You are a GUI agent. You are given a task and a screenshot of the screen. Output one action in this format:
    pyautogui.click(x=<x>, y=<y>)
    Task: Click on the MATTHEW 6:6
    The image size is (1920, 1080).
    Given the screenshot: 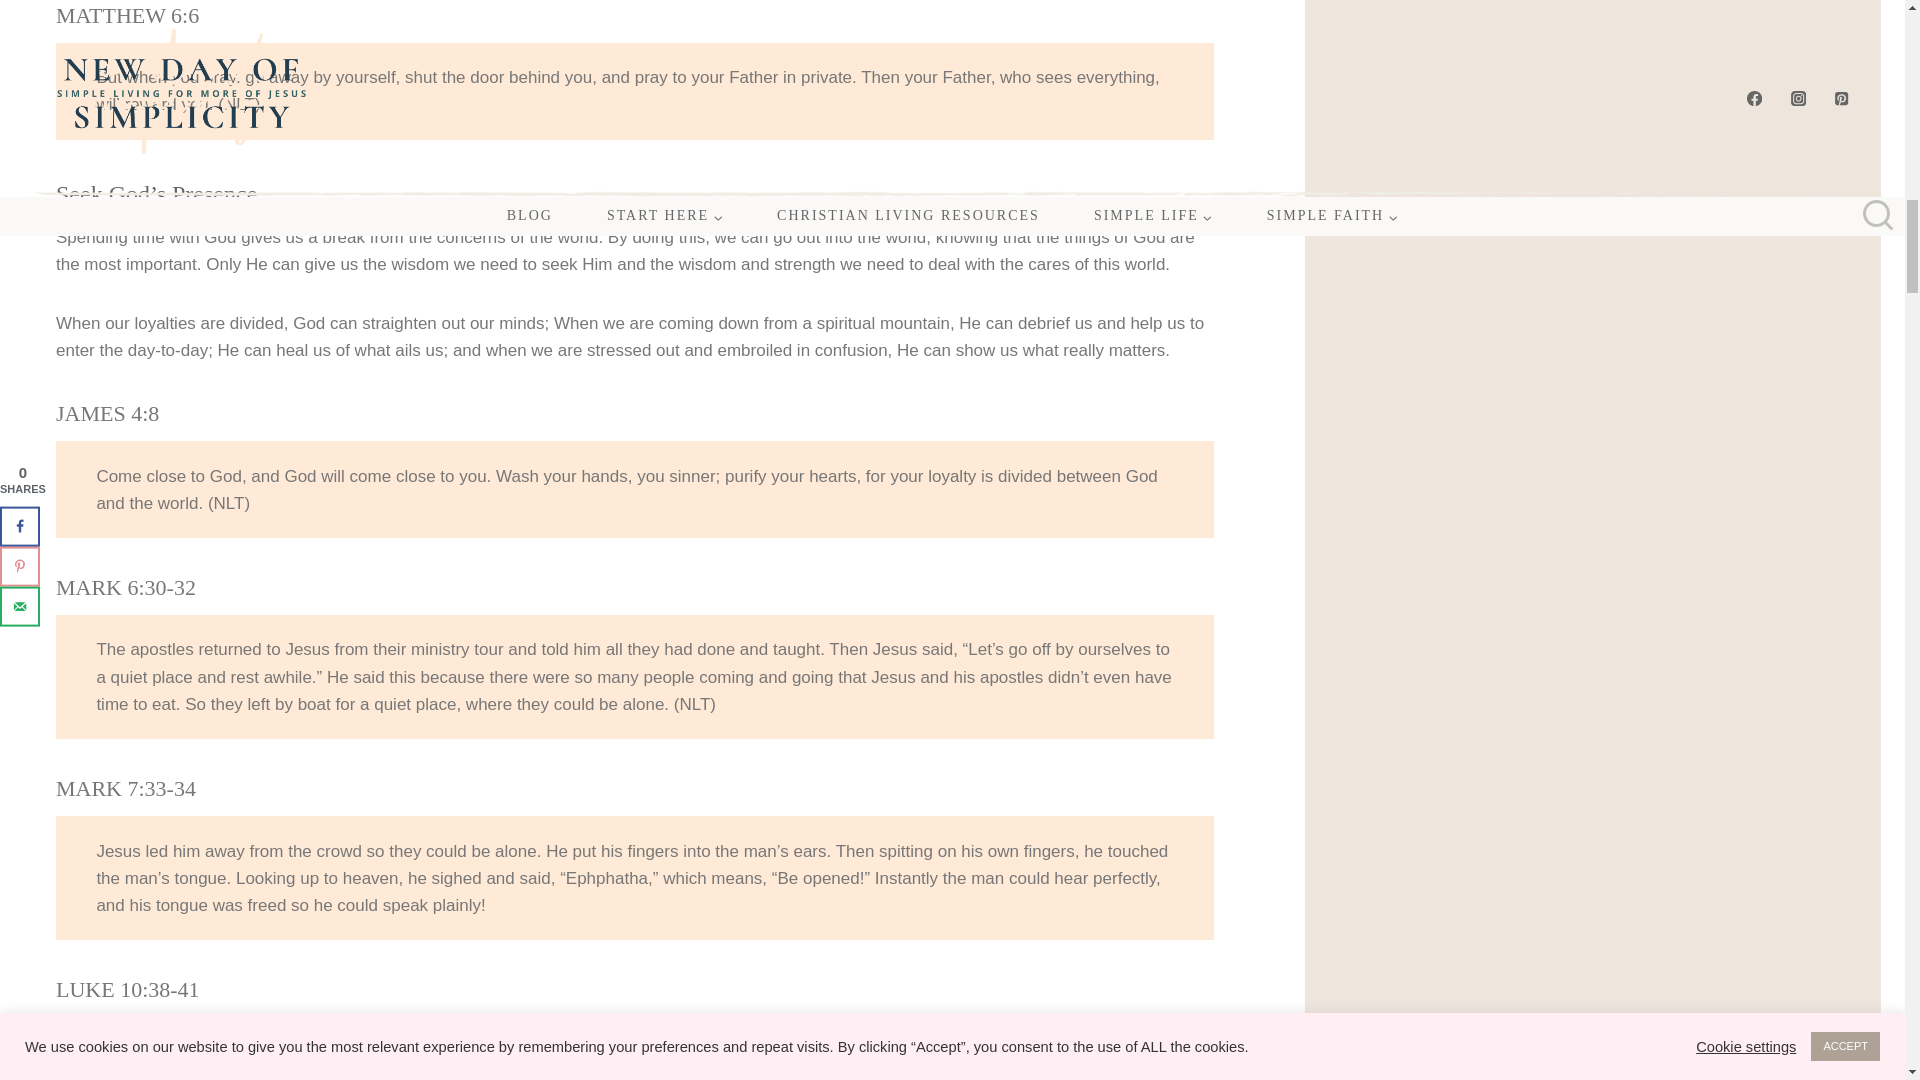 What is the action you would take?
    pyautogui.click(x=127, y=16)
    